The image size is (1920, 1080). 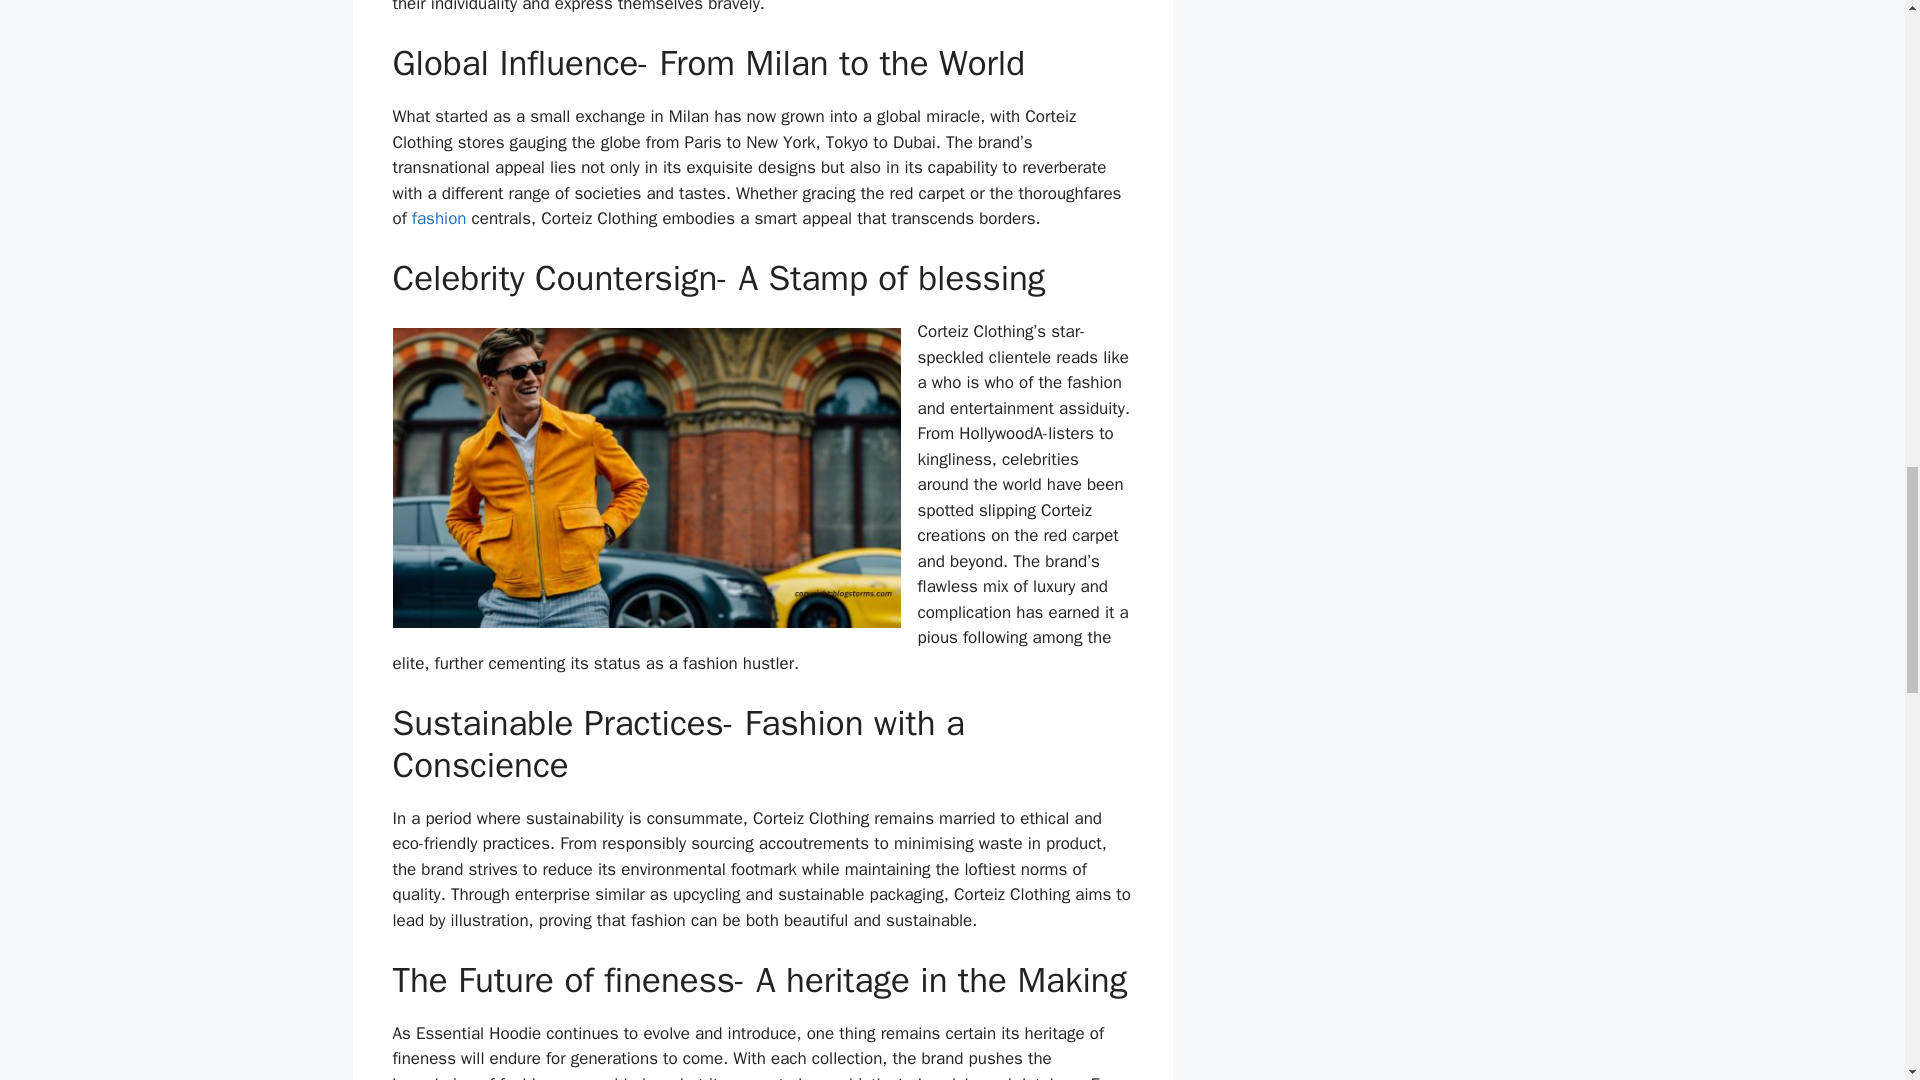 What do you see at coordinates (439, 218) in the screenshot?
I see `fashion` at bounding box center [439, 218].